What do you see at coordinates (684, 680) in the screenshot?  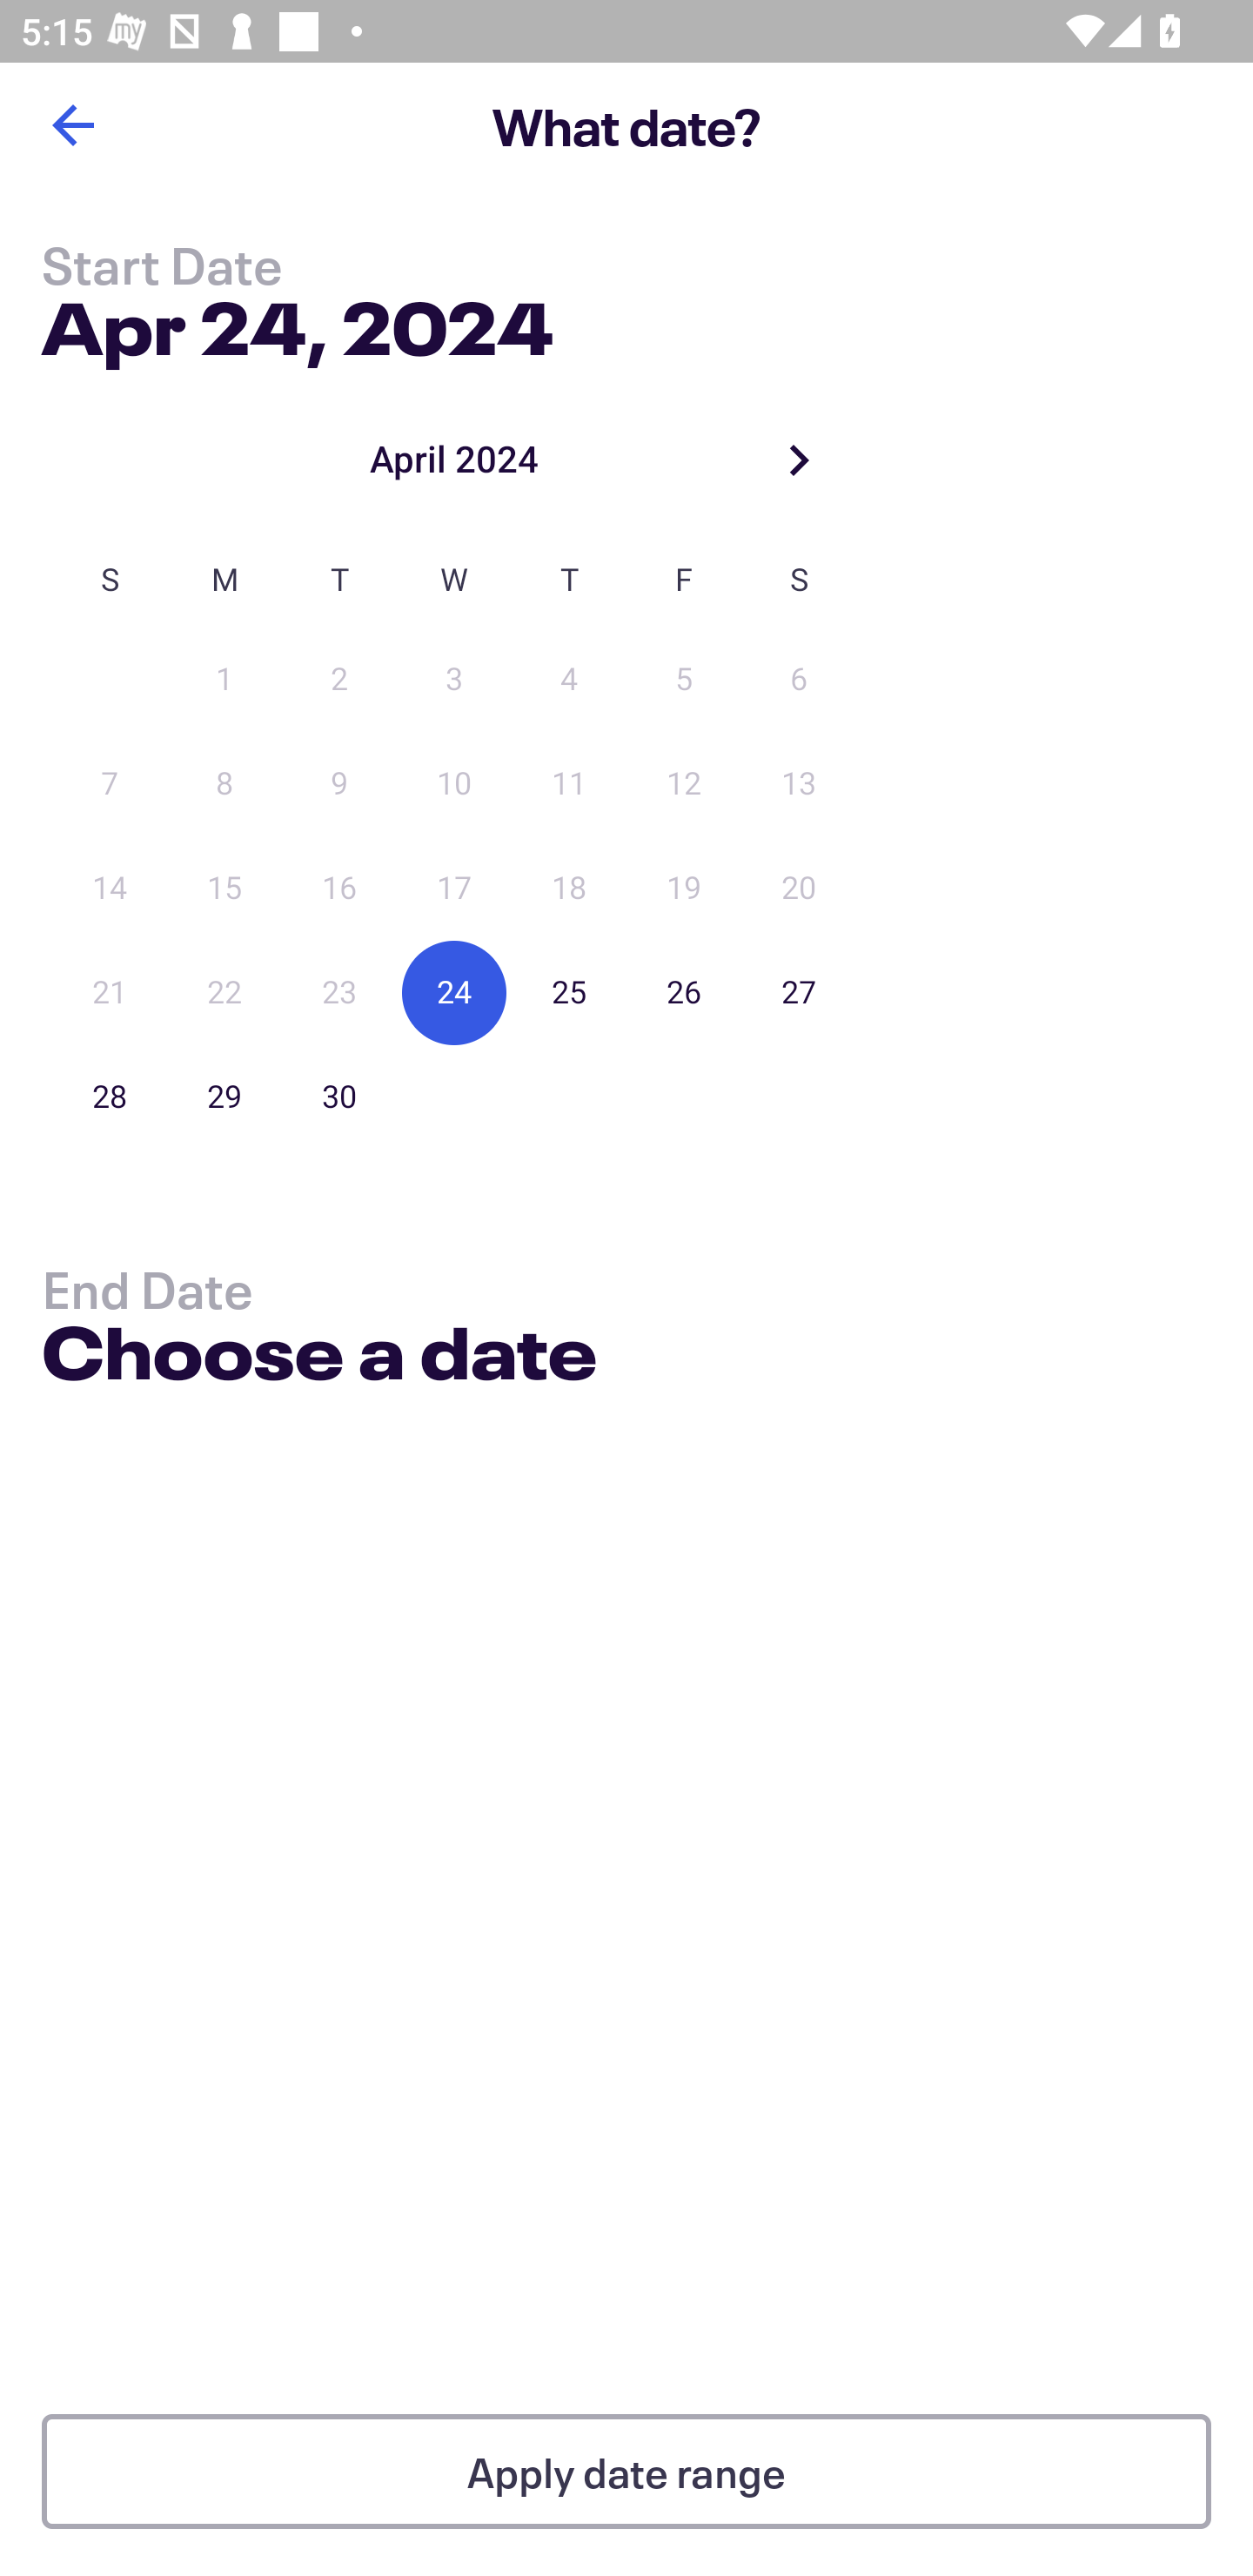 I see `5 05 April 2024` at bounding box center [684, 680].